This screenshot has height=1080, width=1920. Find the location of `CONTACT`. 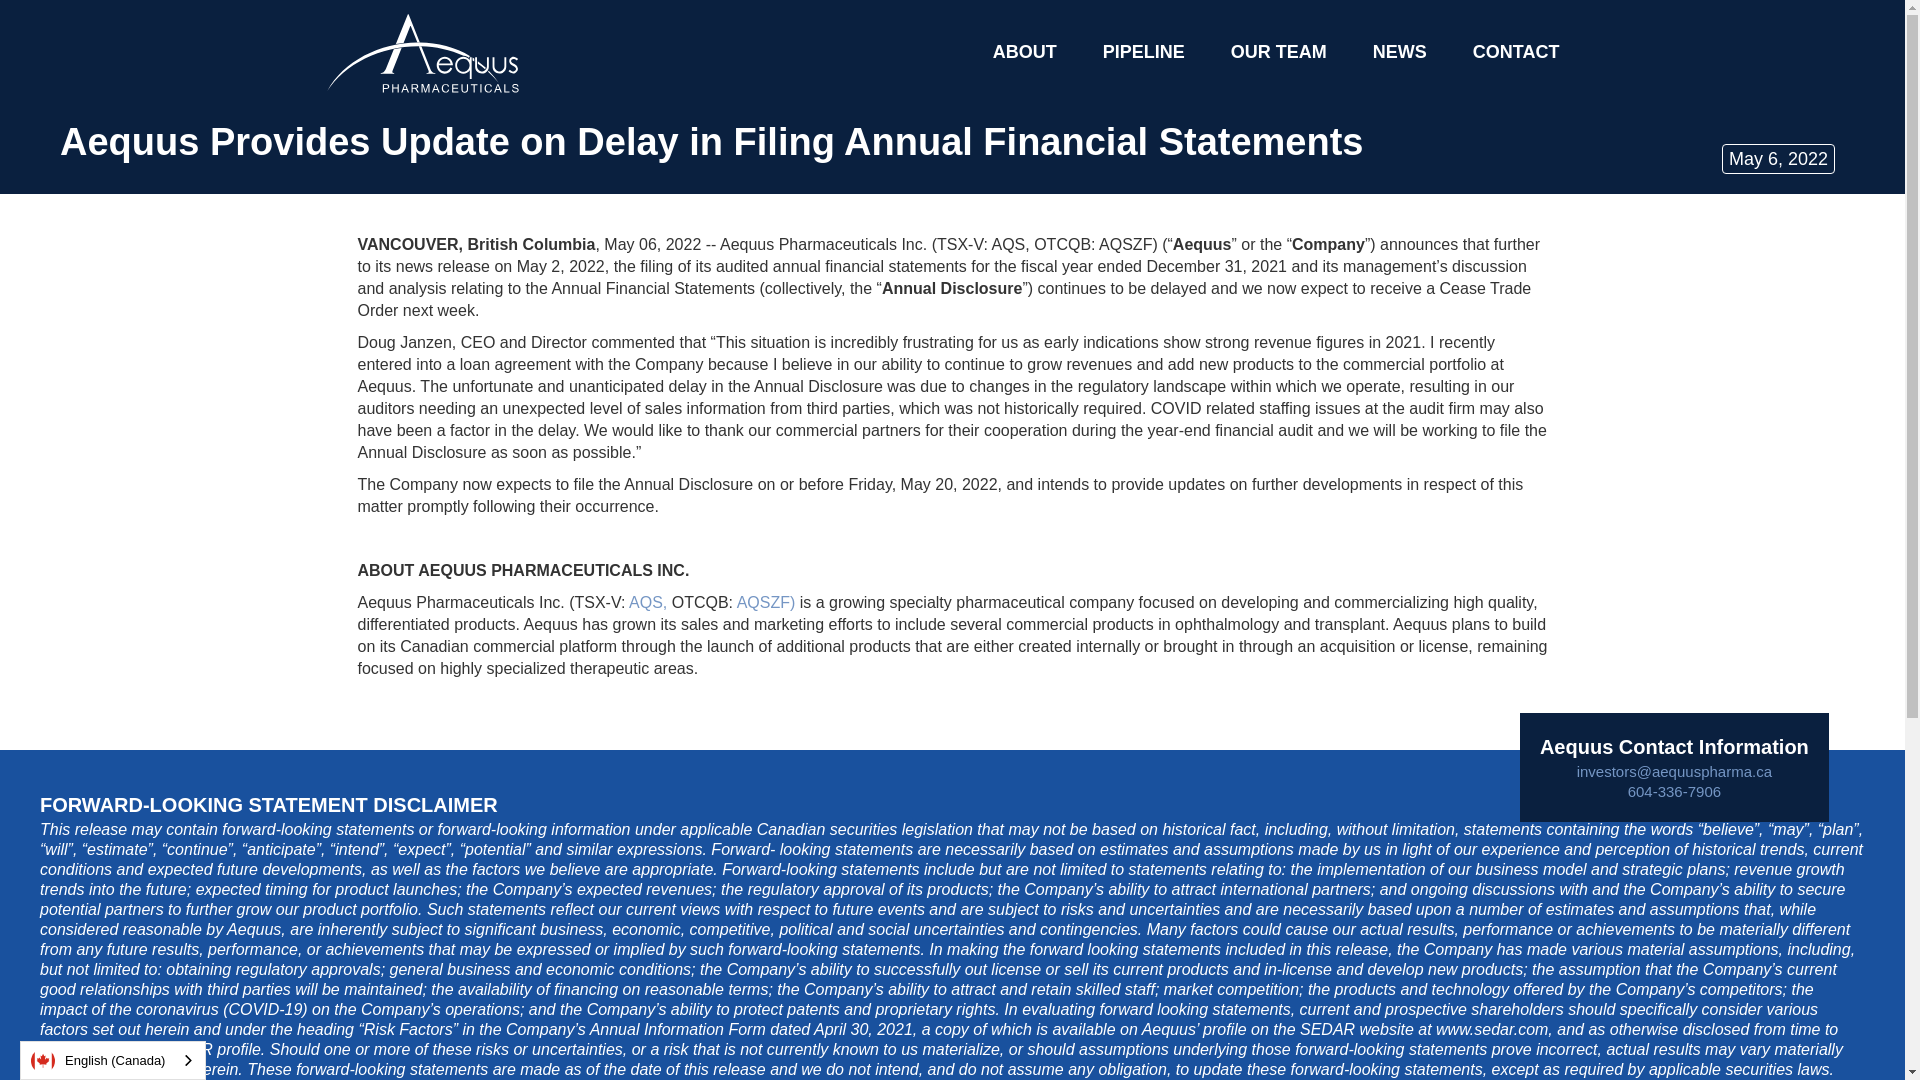

CONTACT is located at coordinates (1516, 52).